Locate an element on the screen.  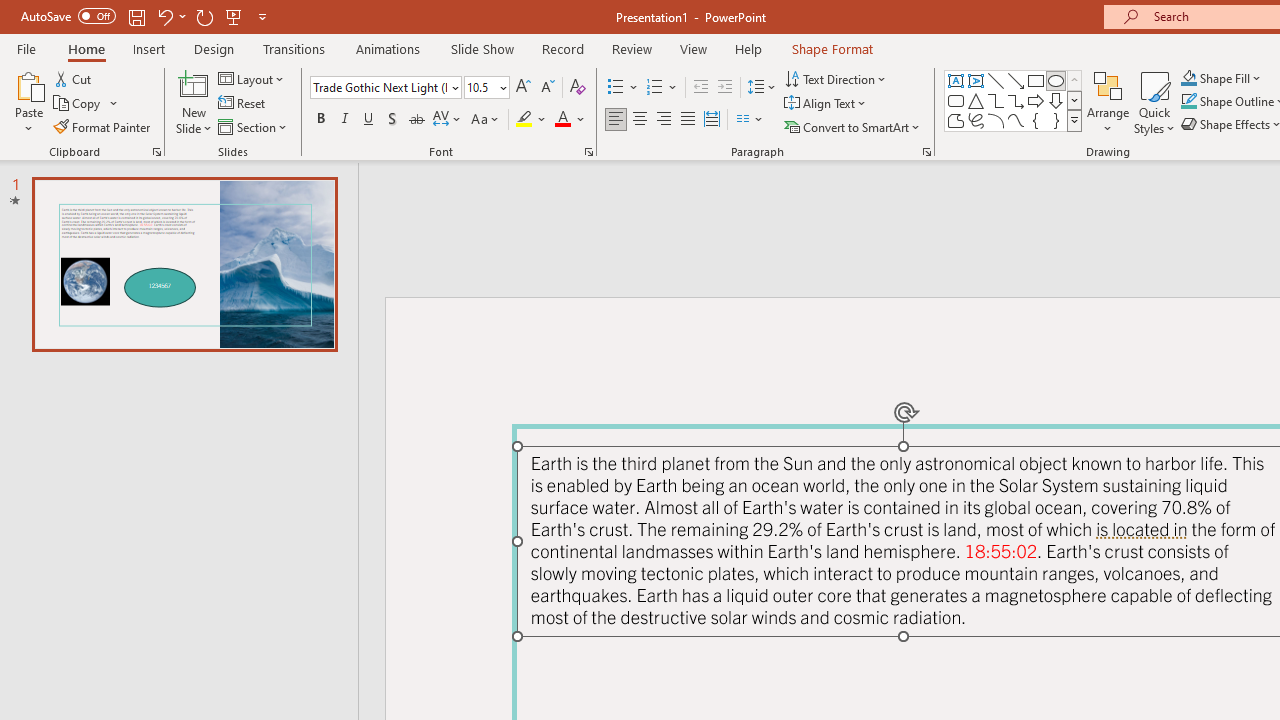
Shapes is located at coordinates (1074, 120).